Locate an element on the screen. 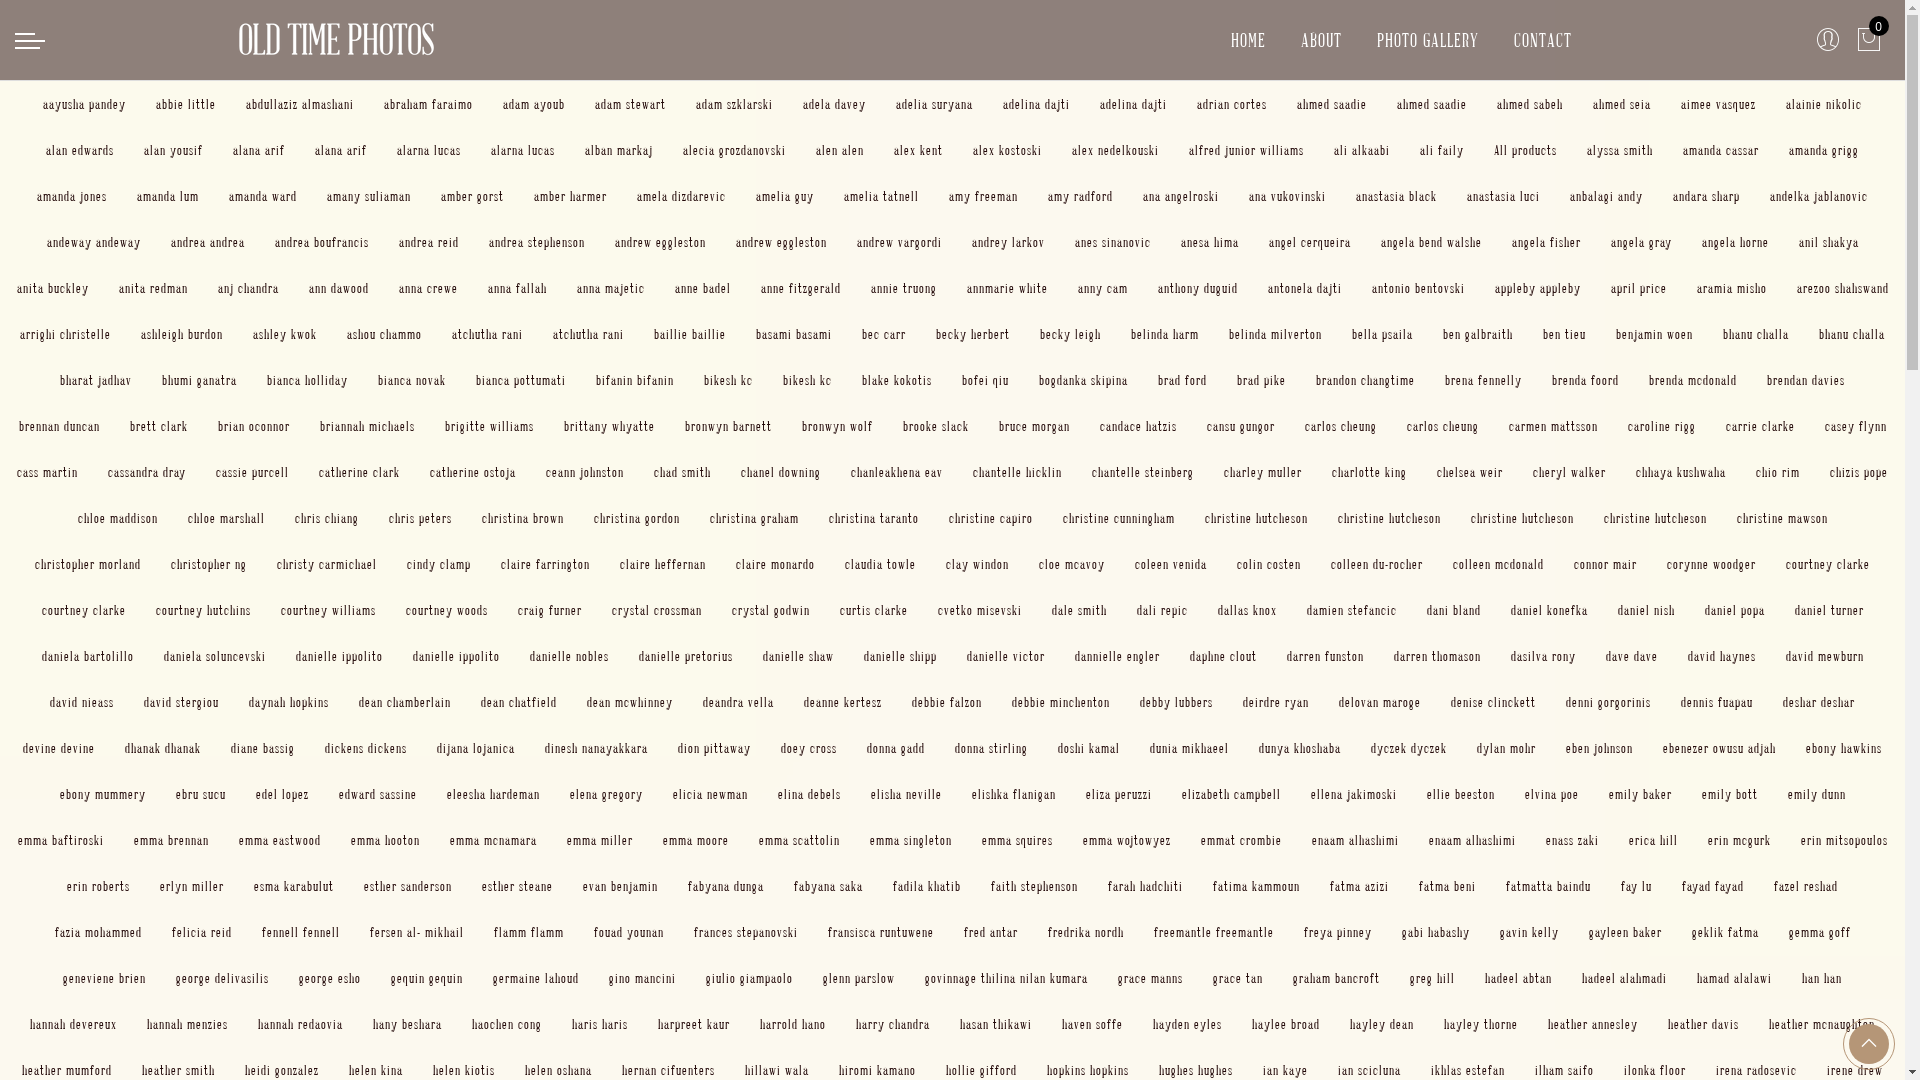  claire heffernan is located at coordinates (663, 564).